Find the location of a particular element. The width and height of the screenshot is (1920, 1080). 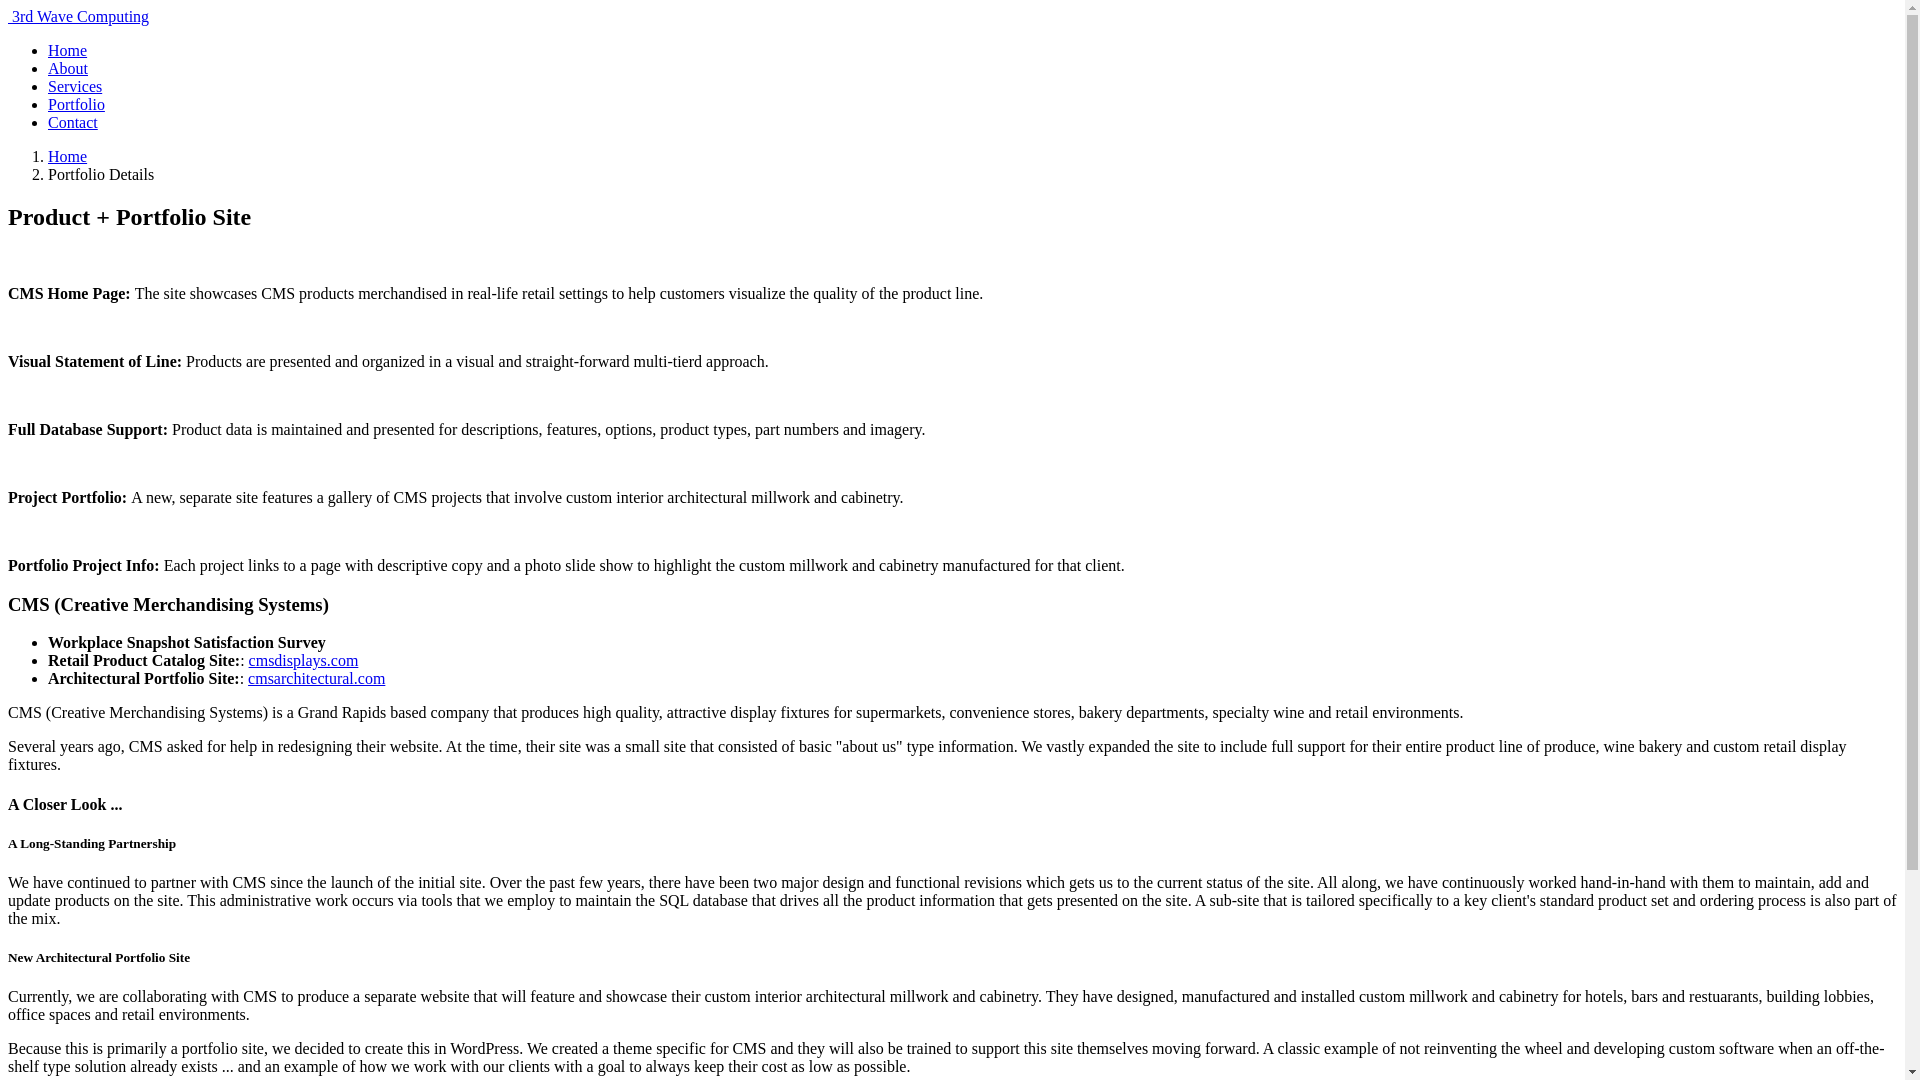

Home is located at coordinates (68, 156).